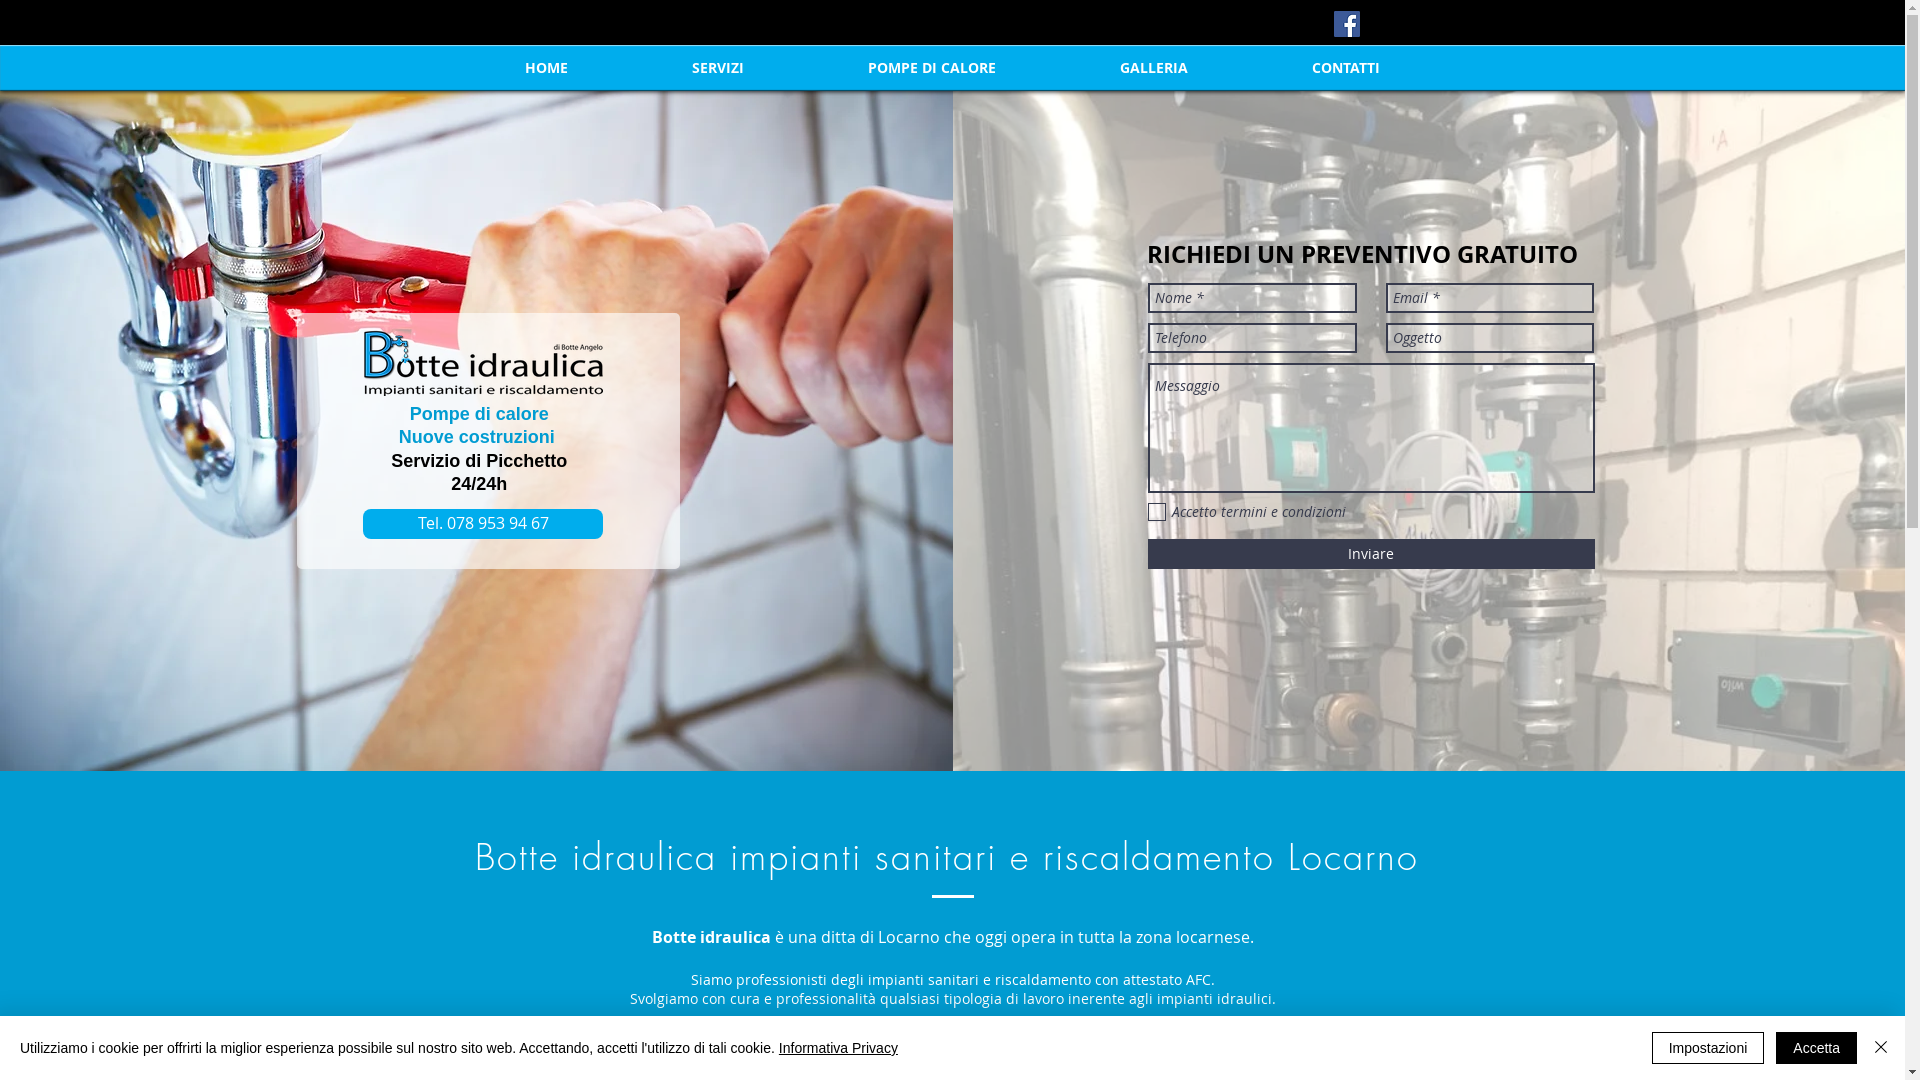 The height and width of the screenshot is (1080, 1920). What do you see at coordinates (931, 68) in the screenshot?
I see `POMPE DI CALORE` at bounding box center [931, 68].